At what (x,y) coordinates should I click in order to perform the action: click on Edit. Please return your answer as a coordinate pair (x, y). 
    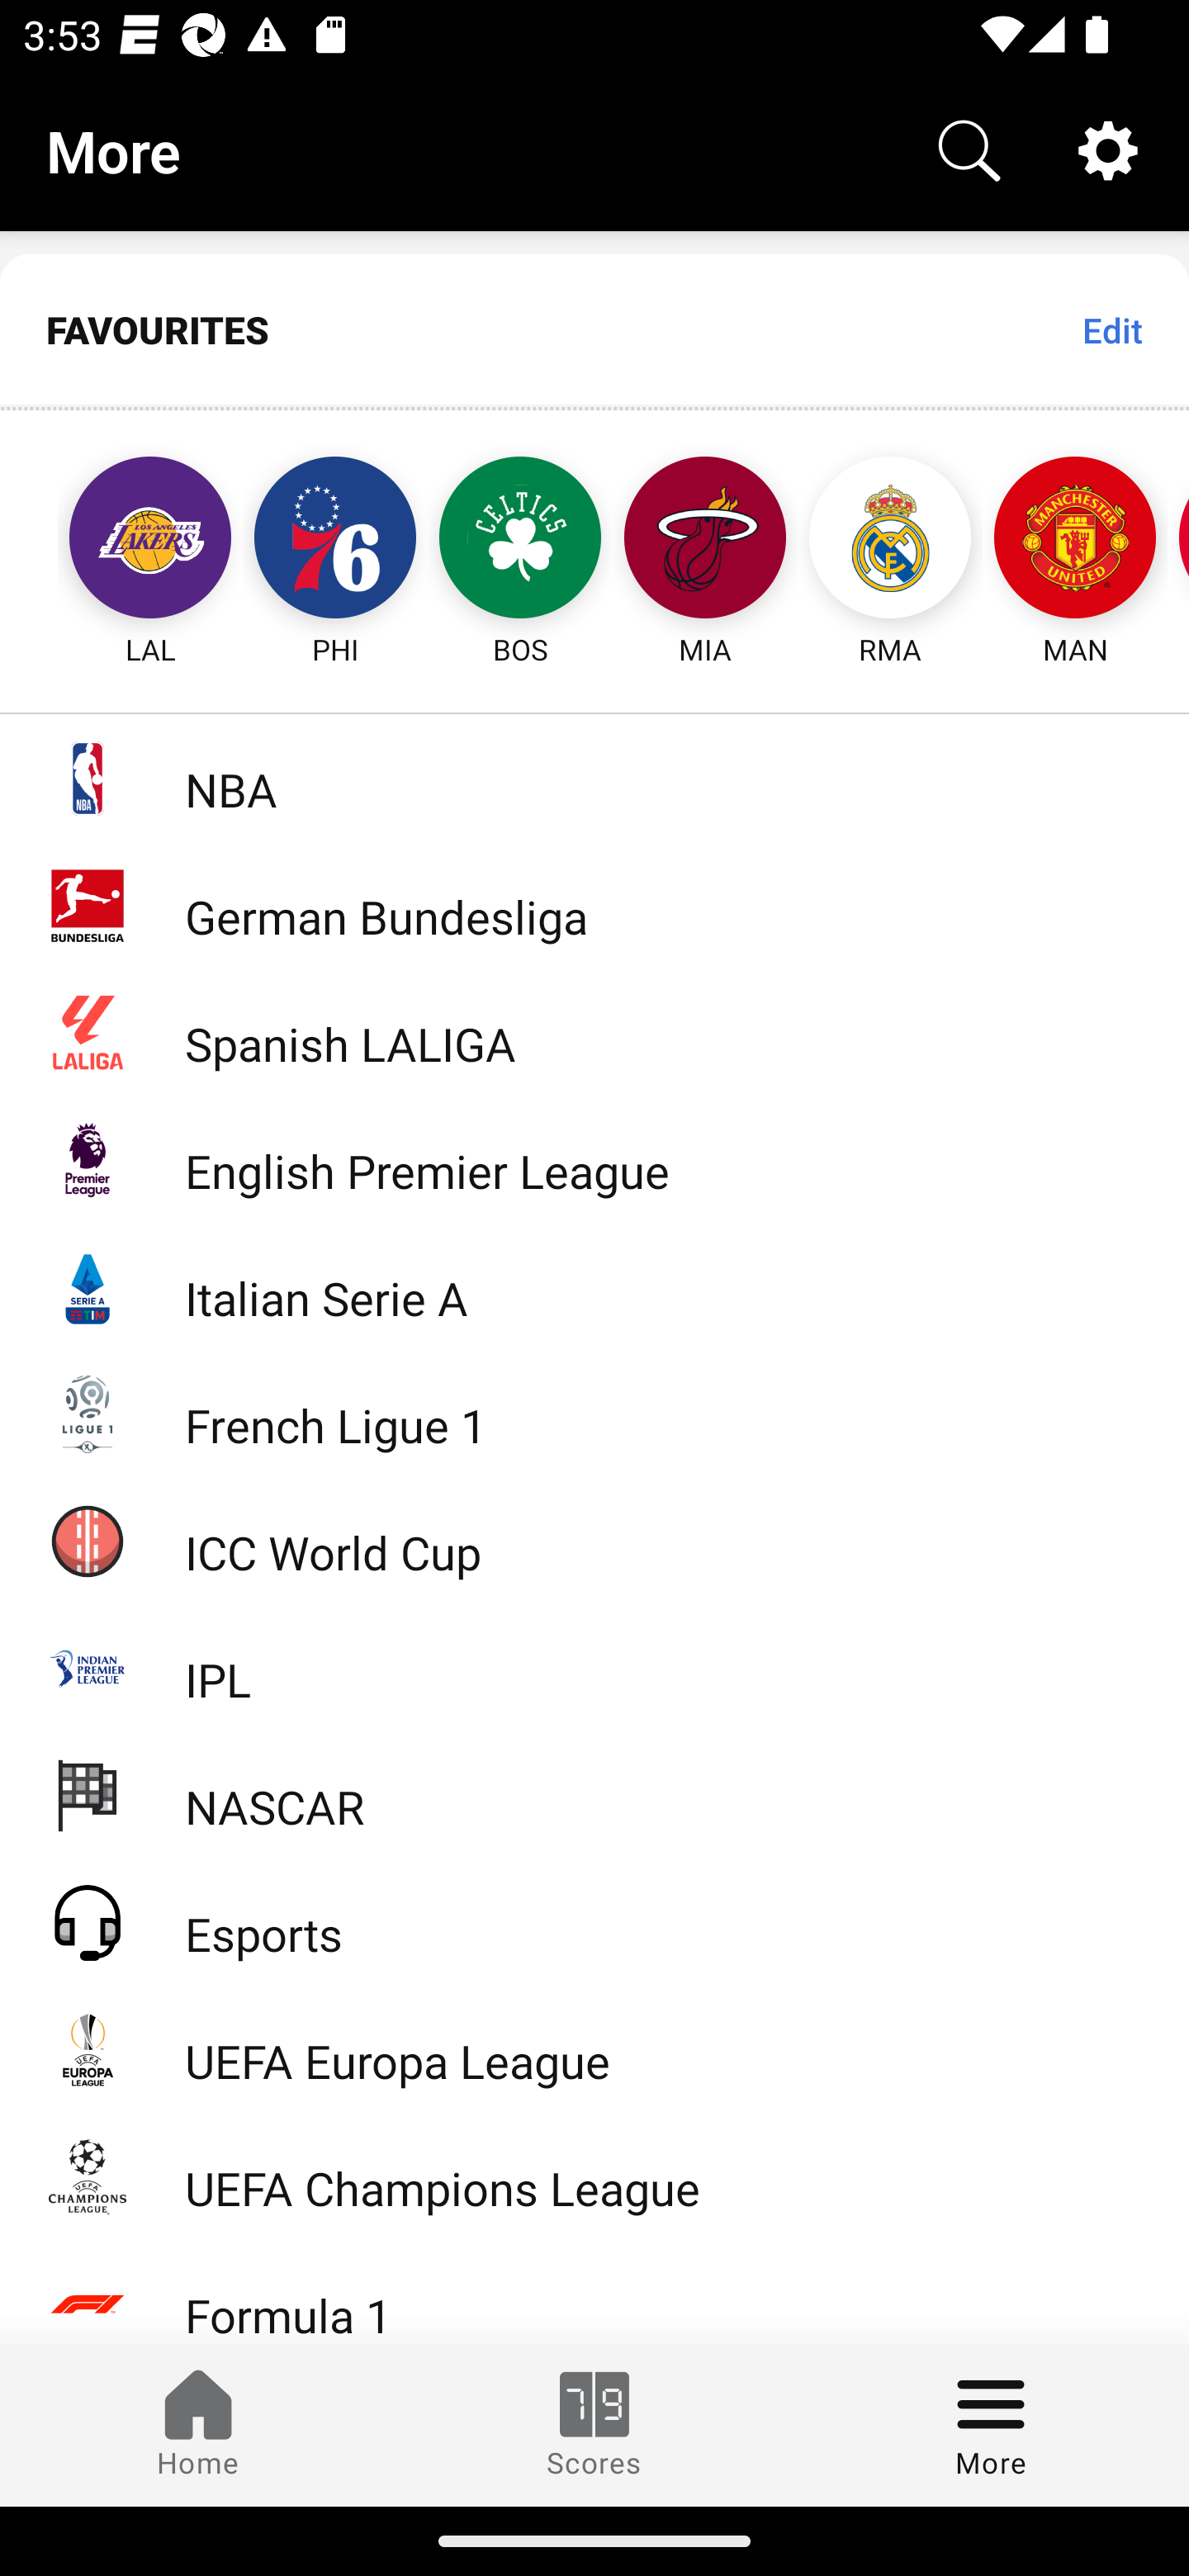
    Looking at the image, I should click on (1111, 329).